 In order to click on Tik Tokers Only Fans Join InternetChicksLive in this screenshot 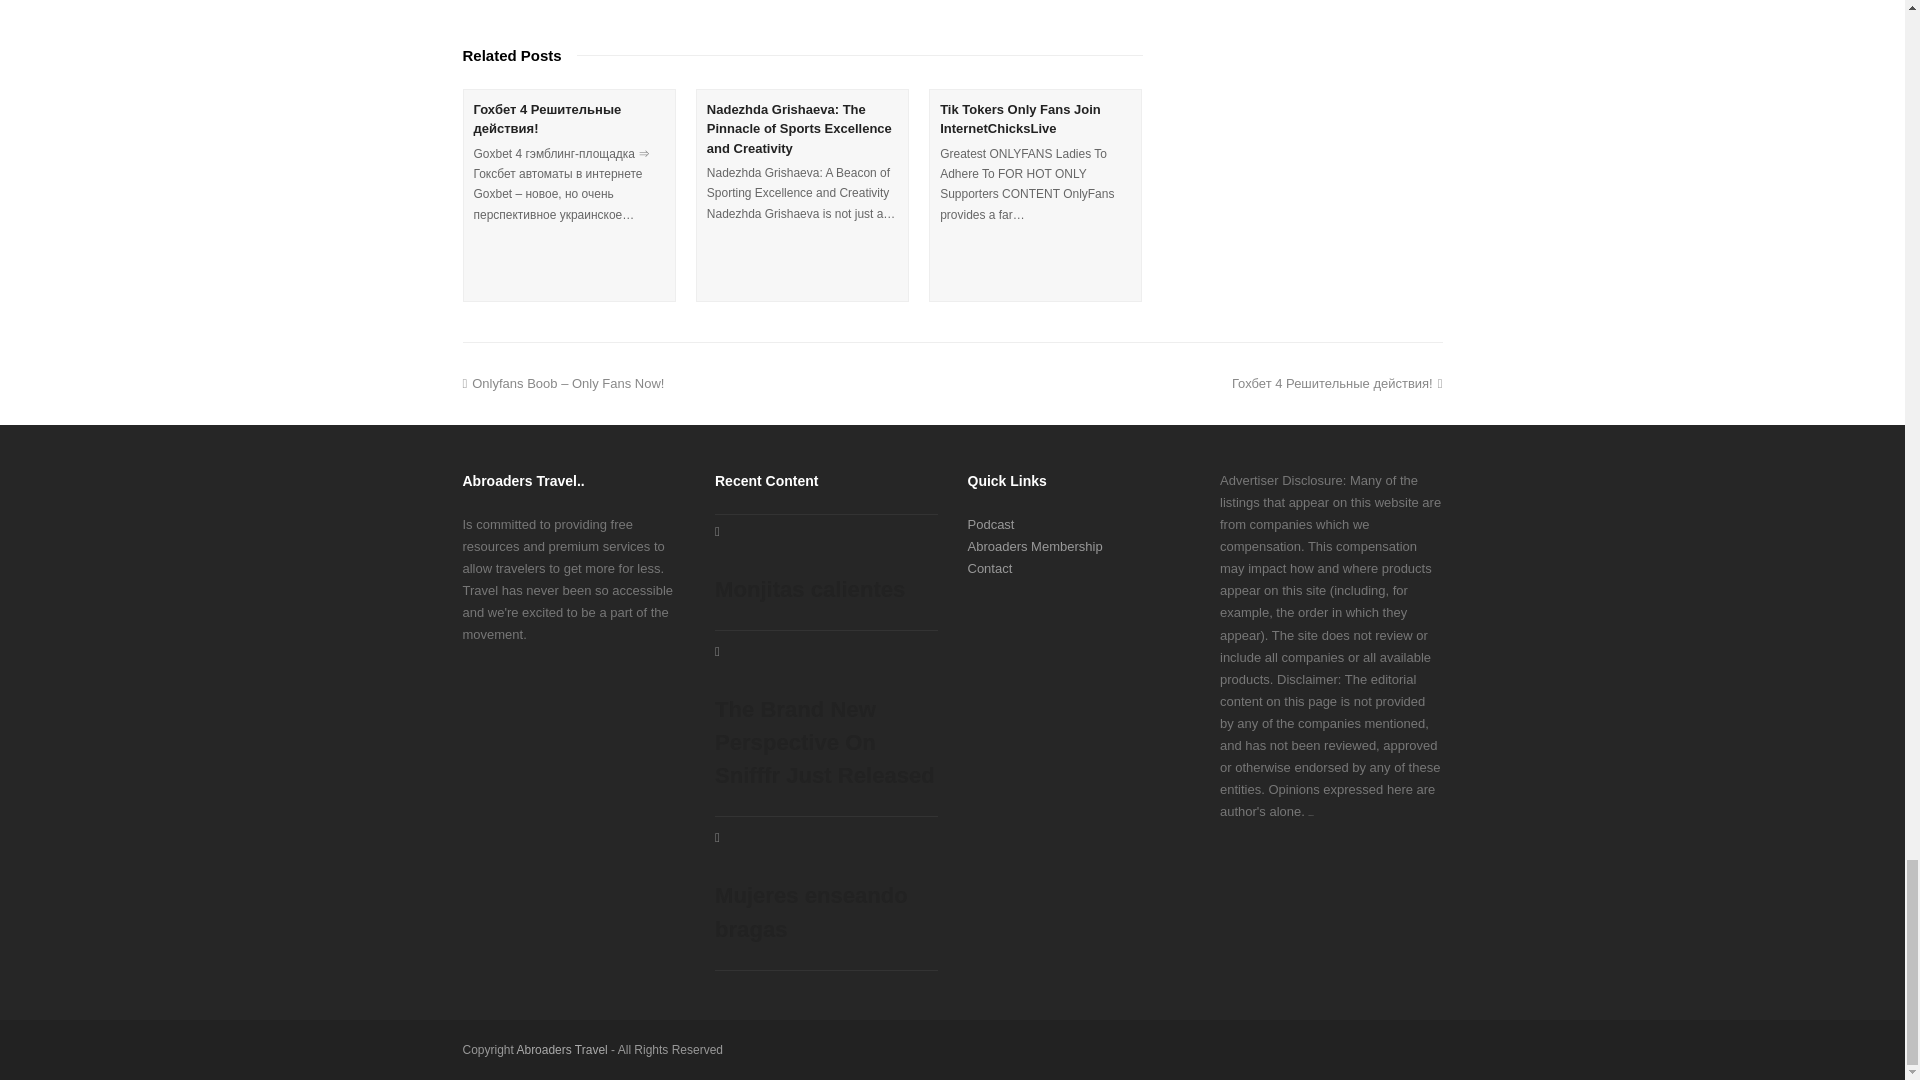, I will do `click(1020, 119)`.